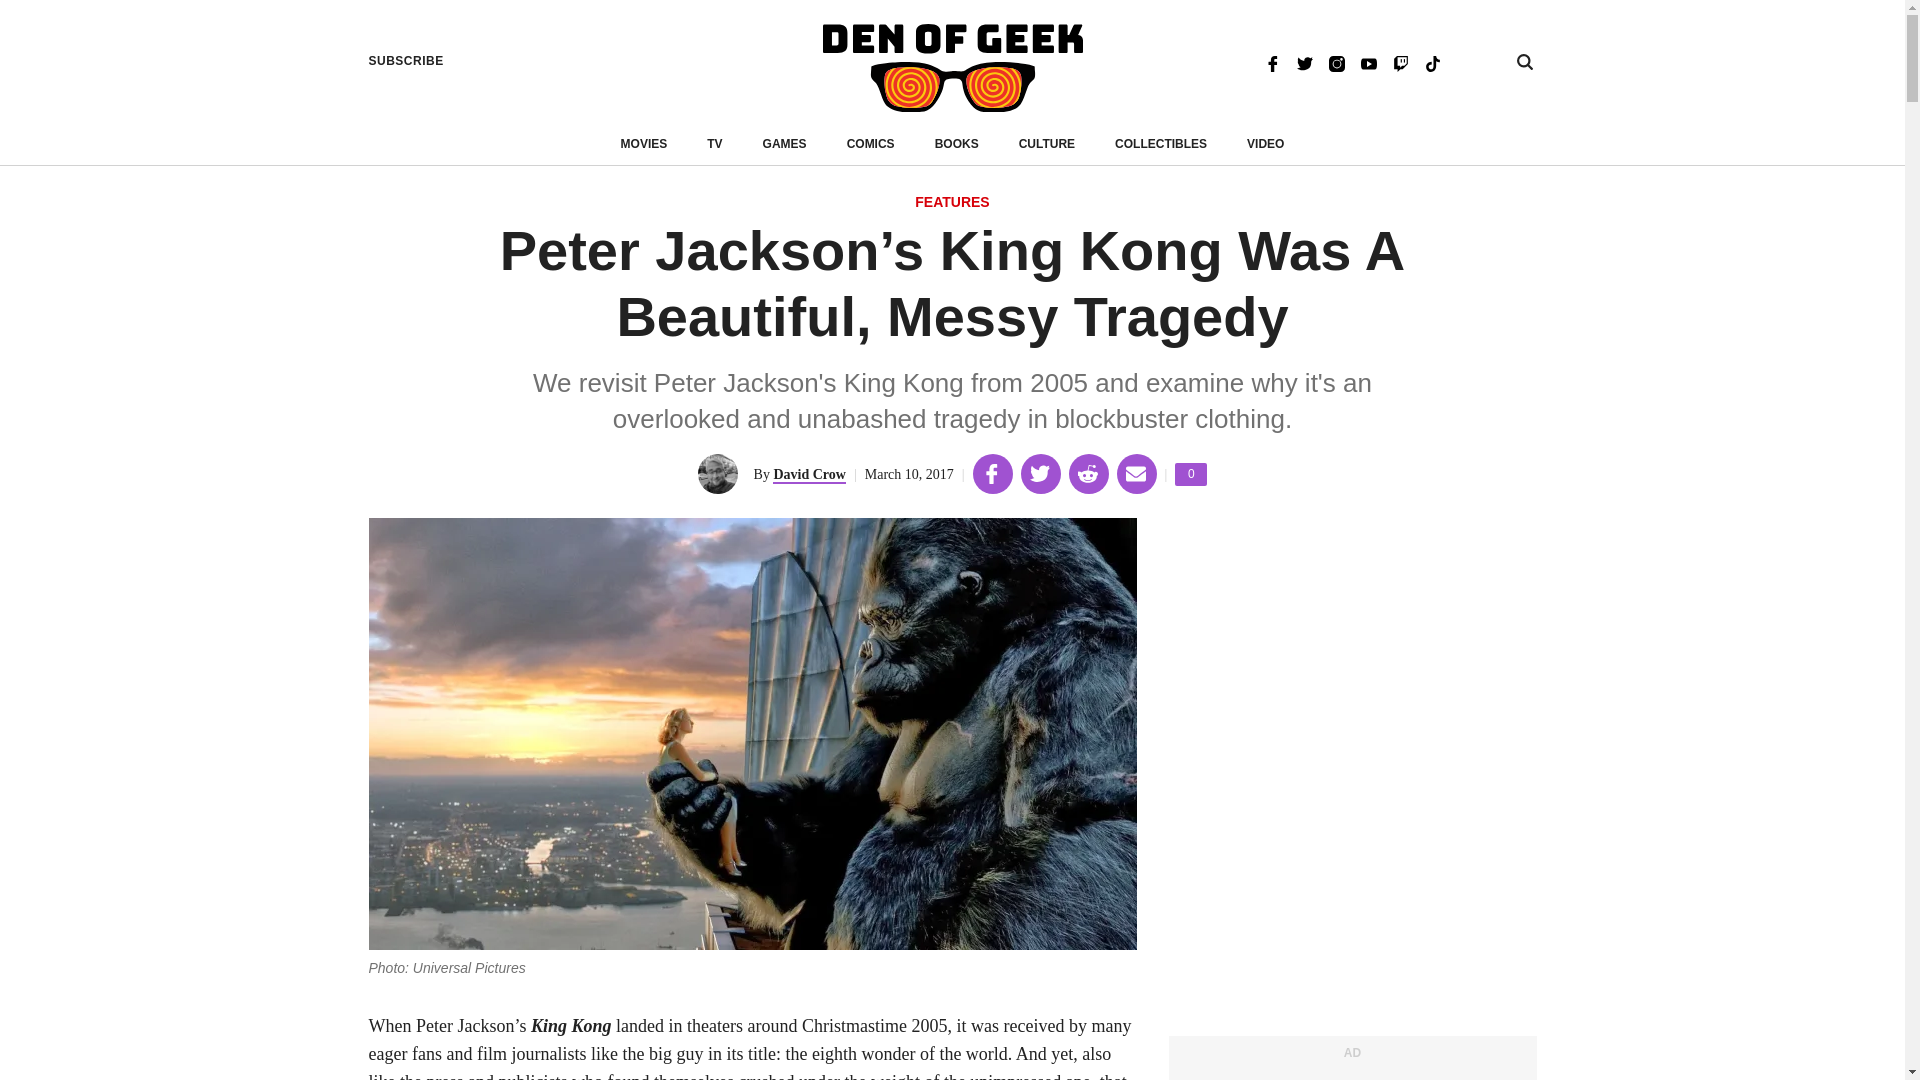 The width and height of the screenshot is (1920, 1080). What do you see at coordinates (644, 144) in the screenshot?
I see `MOVIES` at bounding box center [644, 144].